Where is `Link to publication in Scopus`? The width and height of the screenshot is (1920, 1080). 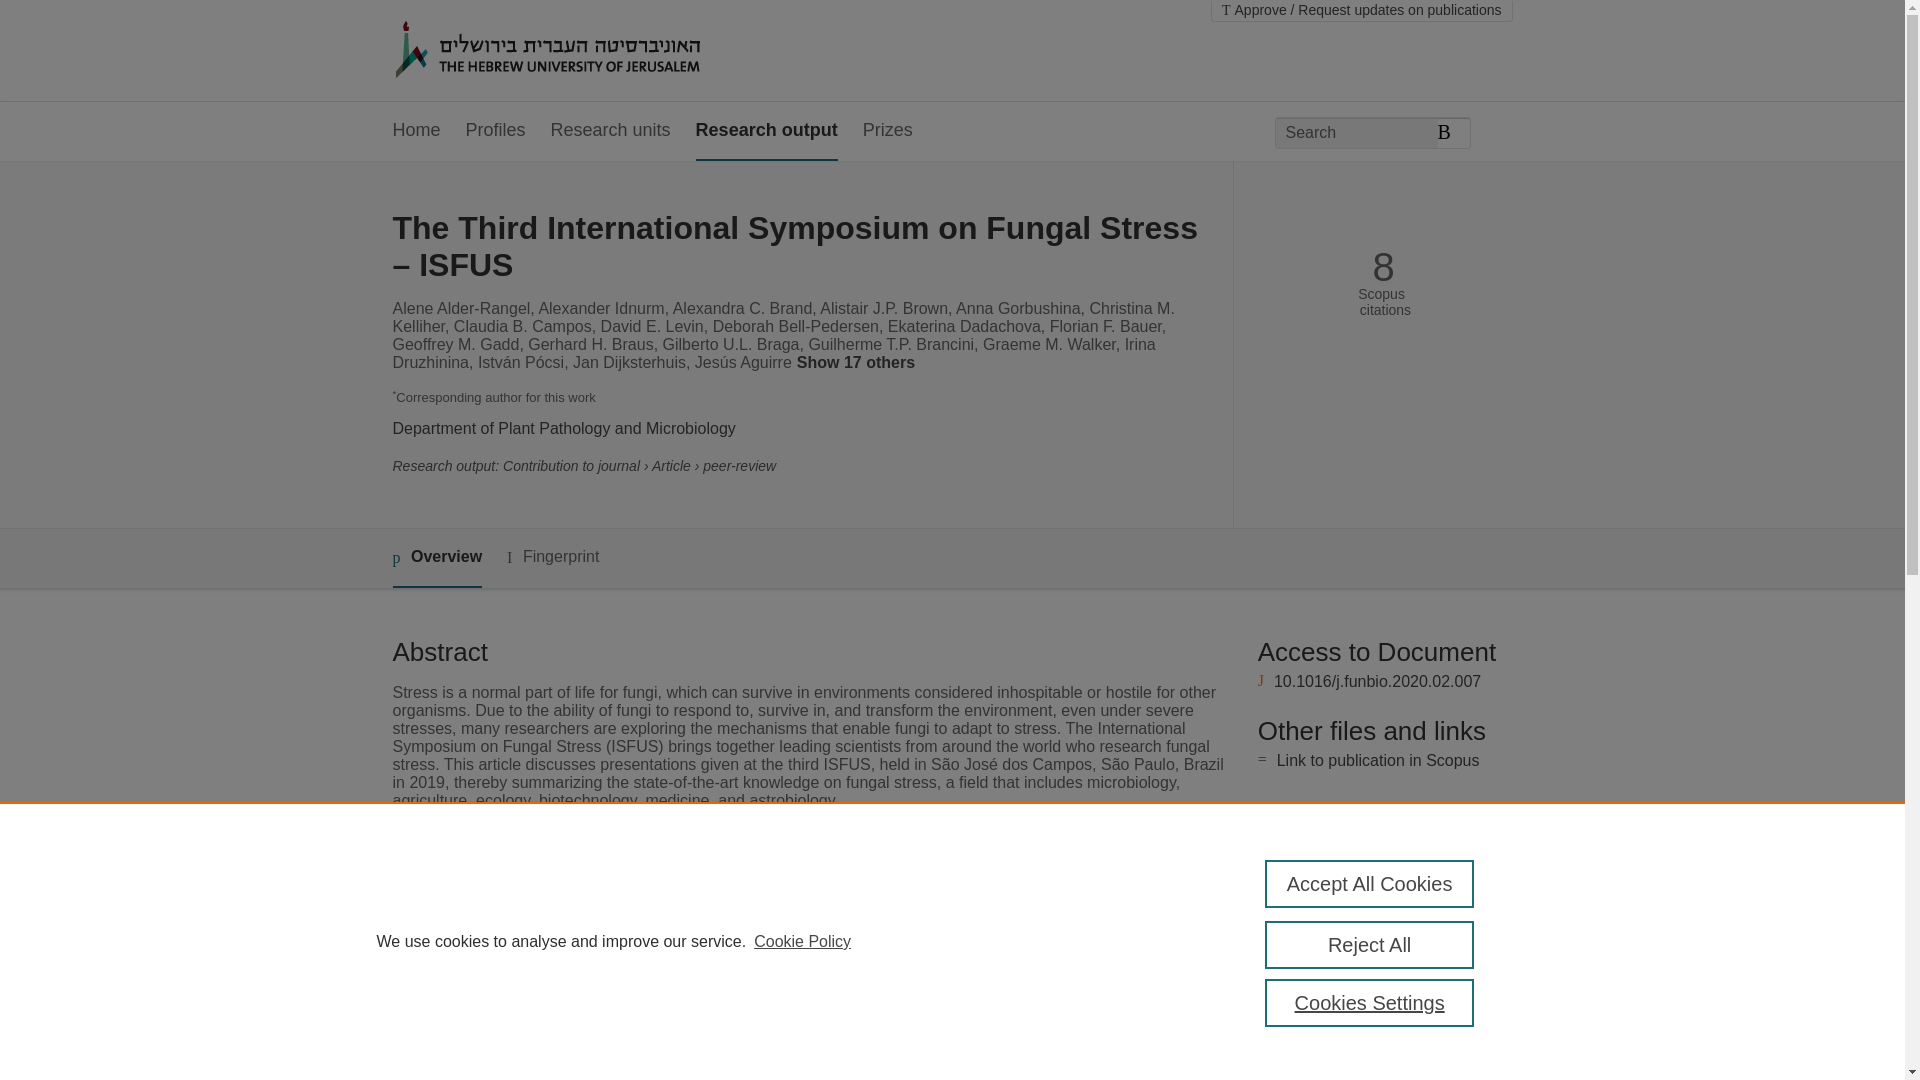
Link to publication in Scopus is located at coordinates (1378, 760).